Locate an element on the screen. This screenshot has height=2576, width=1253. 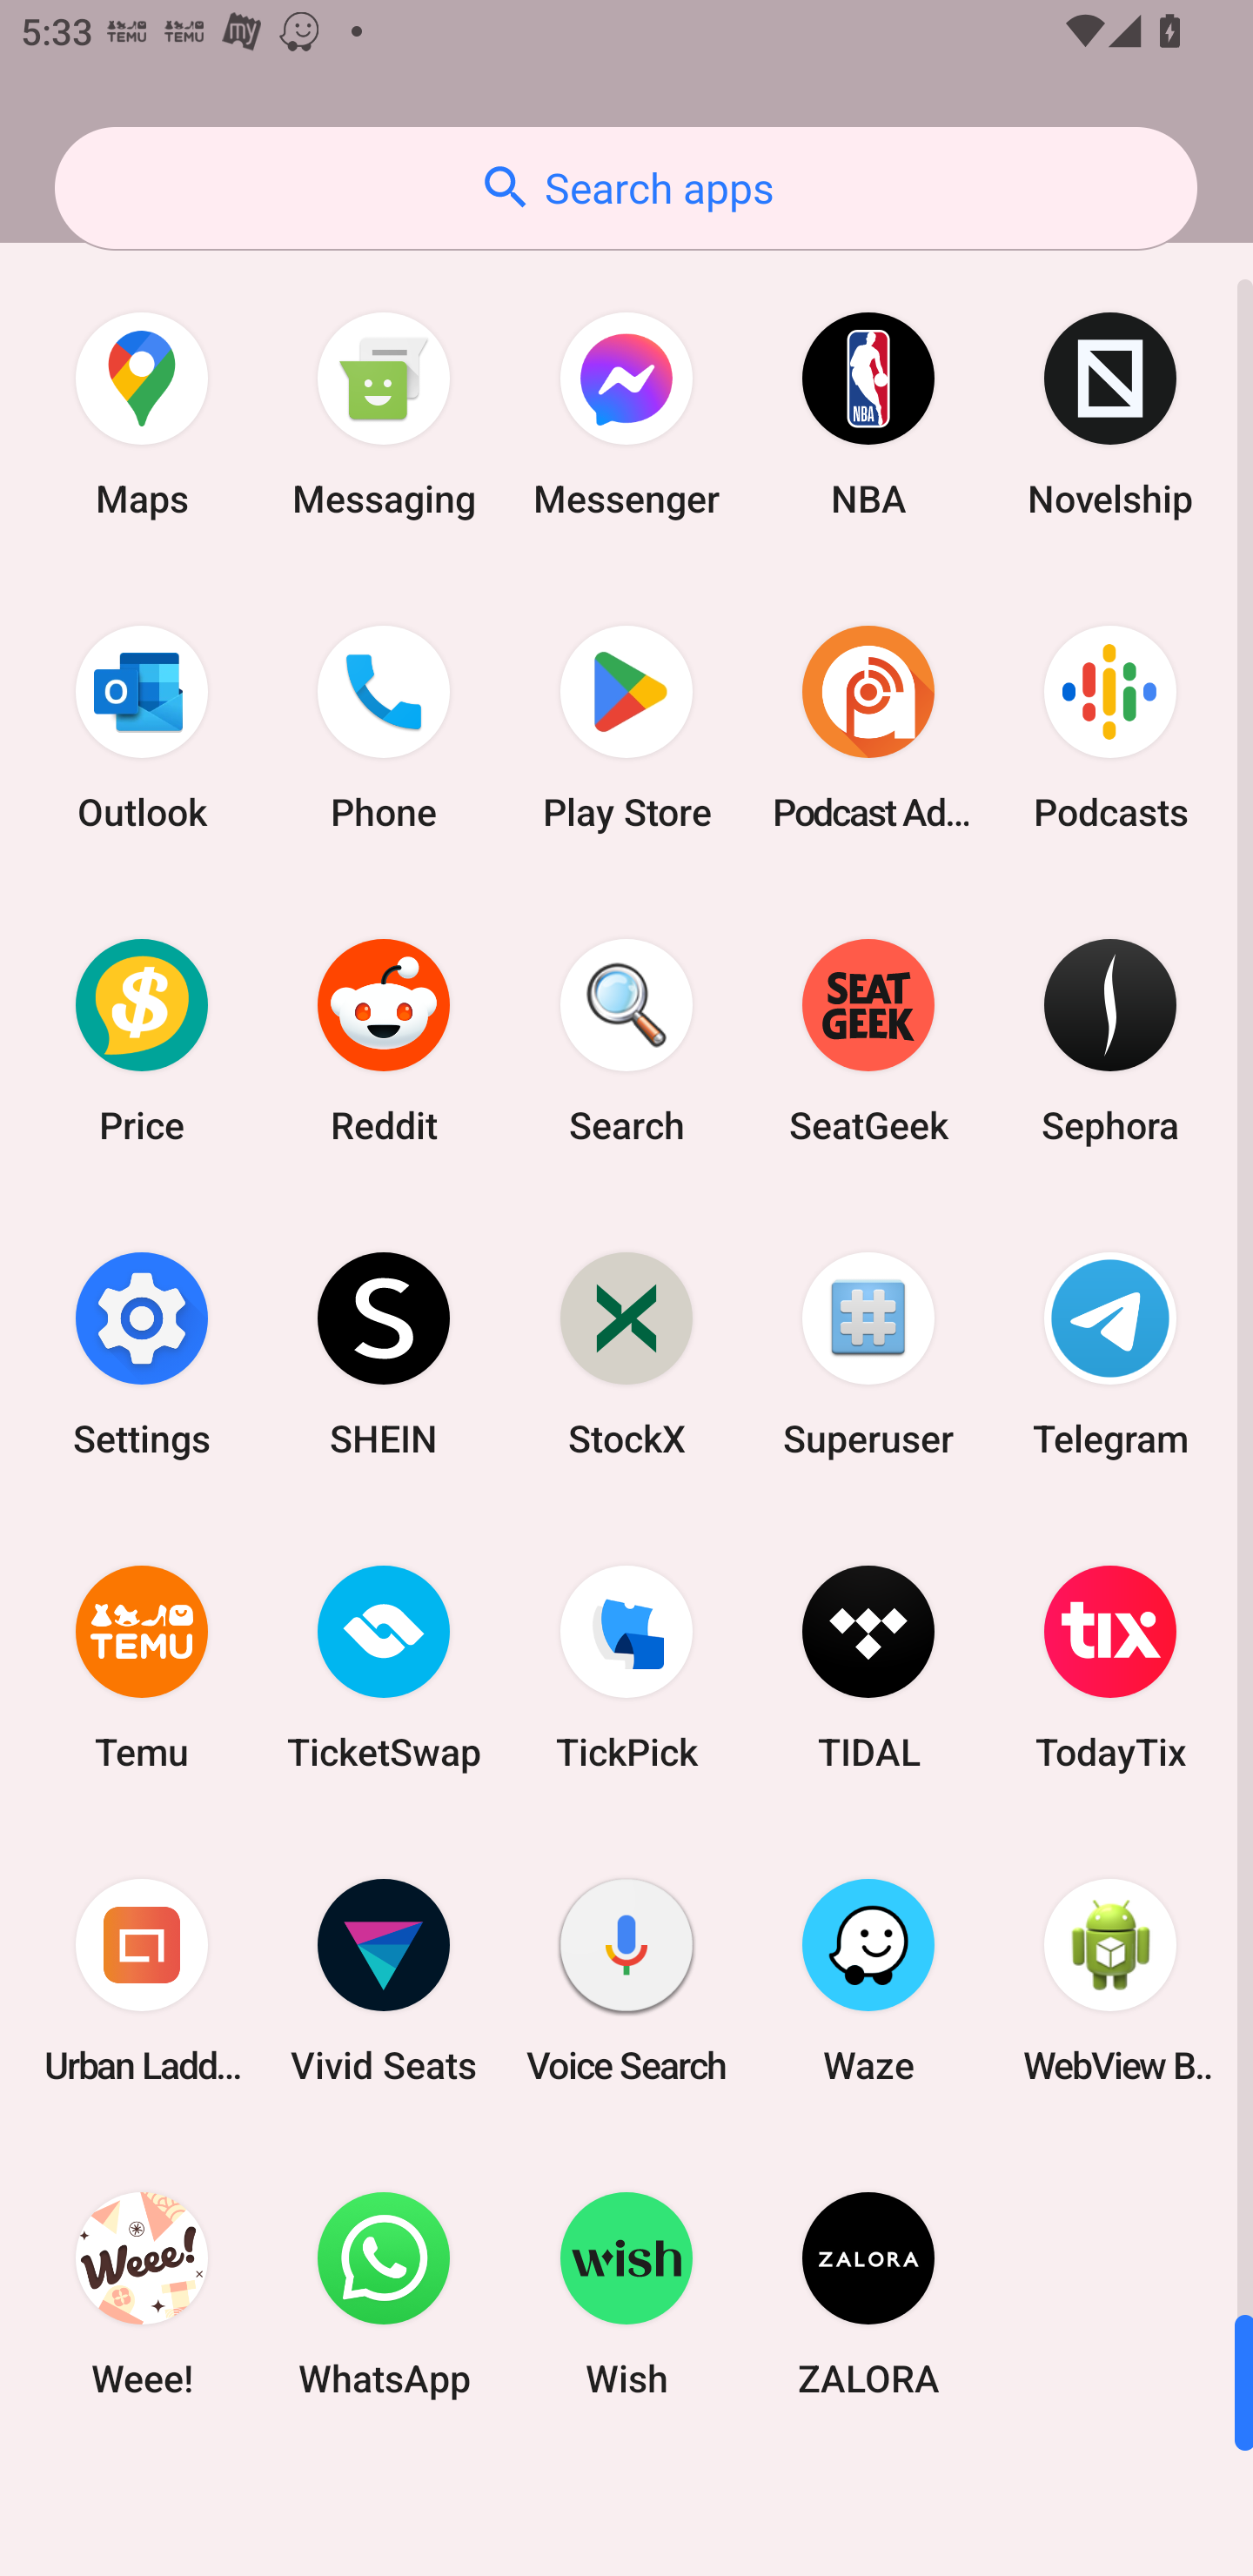
TicketSwap is located at coordinates (384, 1666).